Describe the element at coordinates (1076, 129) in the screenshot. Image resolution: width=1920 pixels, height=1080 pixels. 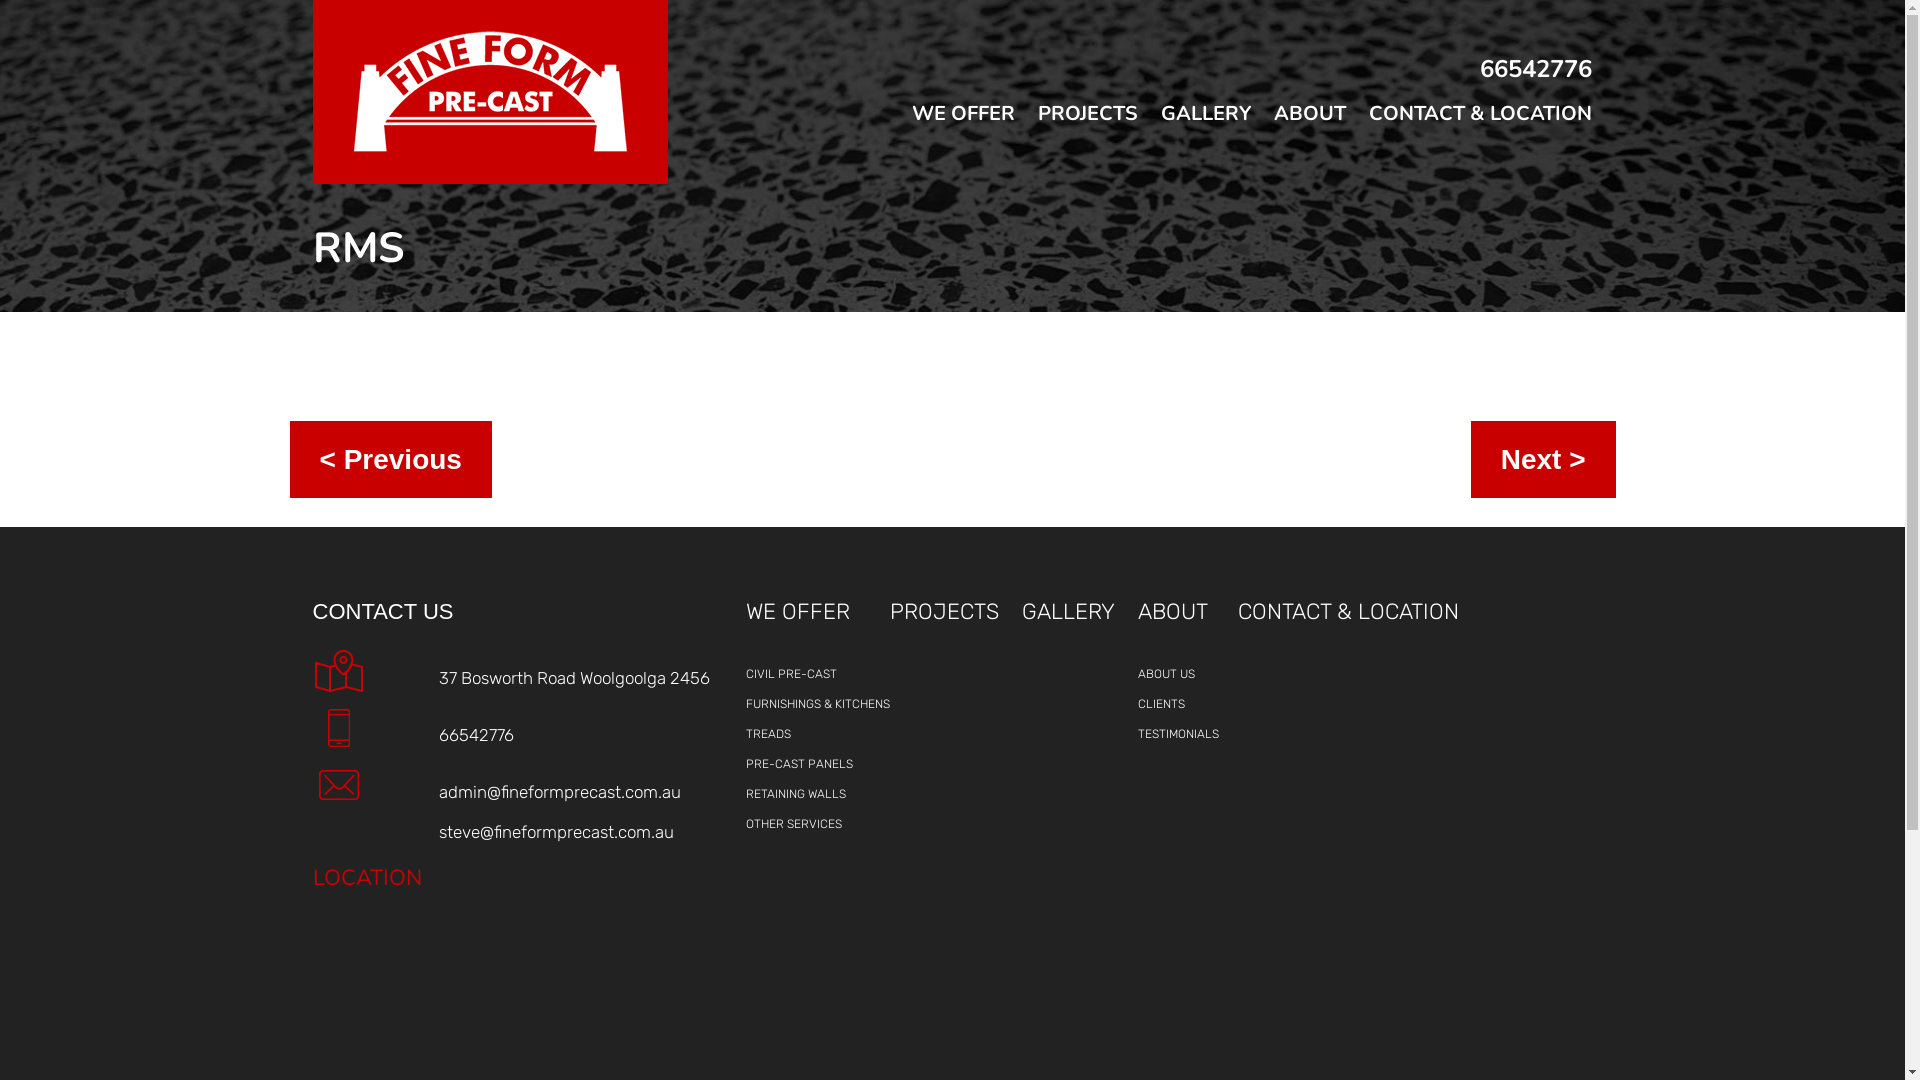
I see `PROJECTS` at that location.